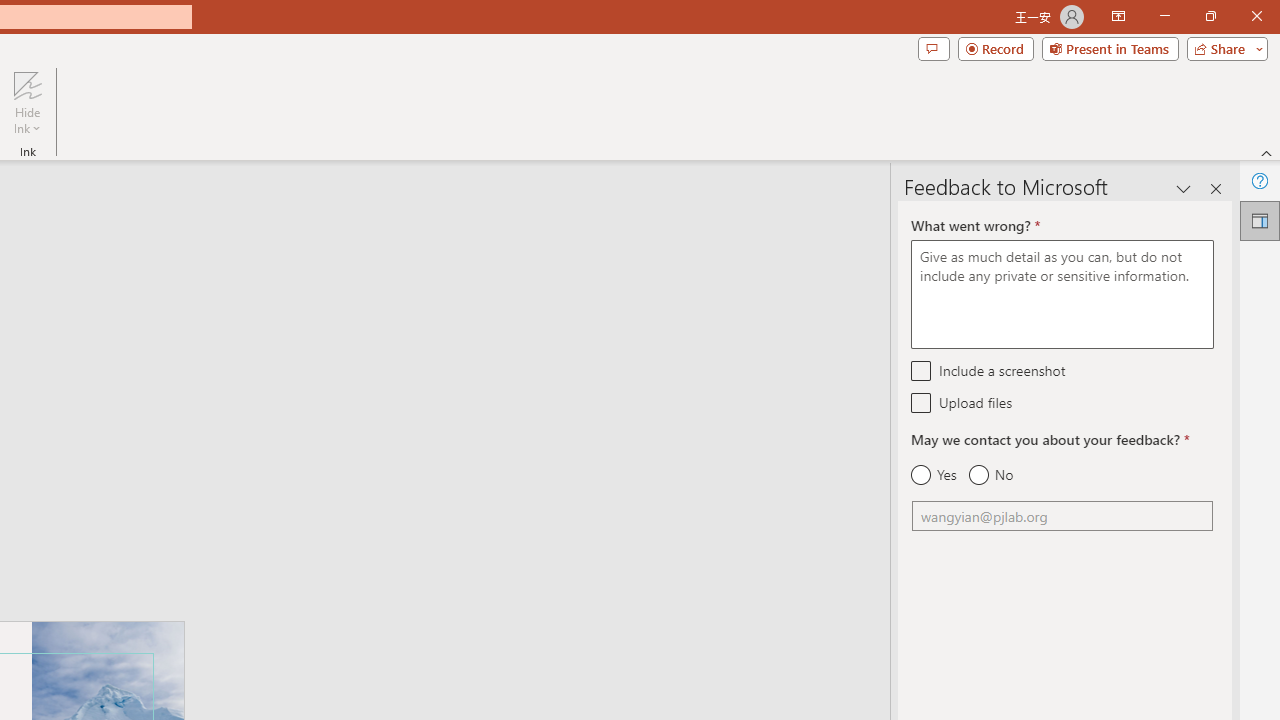 The height and width of the screenshot is (720, 1280). Describe the element at coordinates (1164, 16) in the screenshot. I see `Minimize` at that location.